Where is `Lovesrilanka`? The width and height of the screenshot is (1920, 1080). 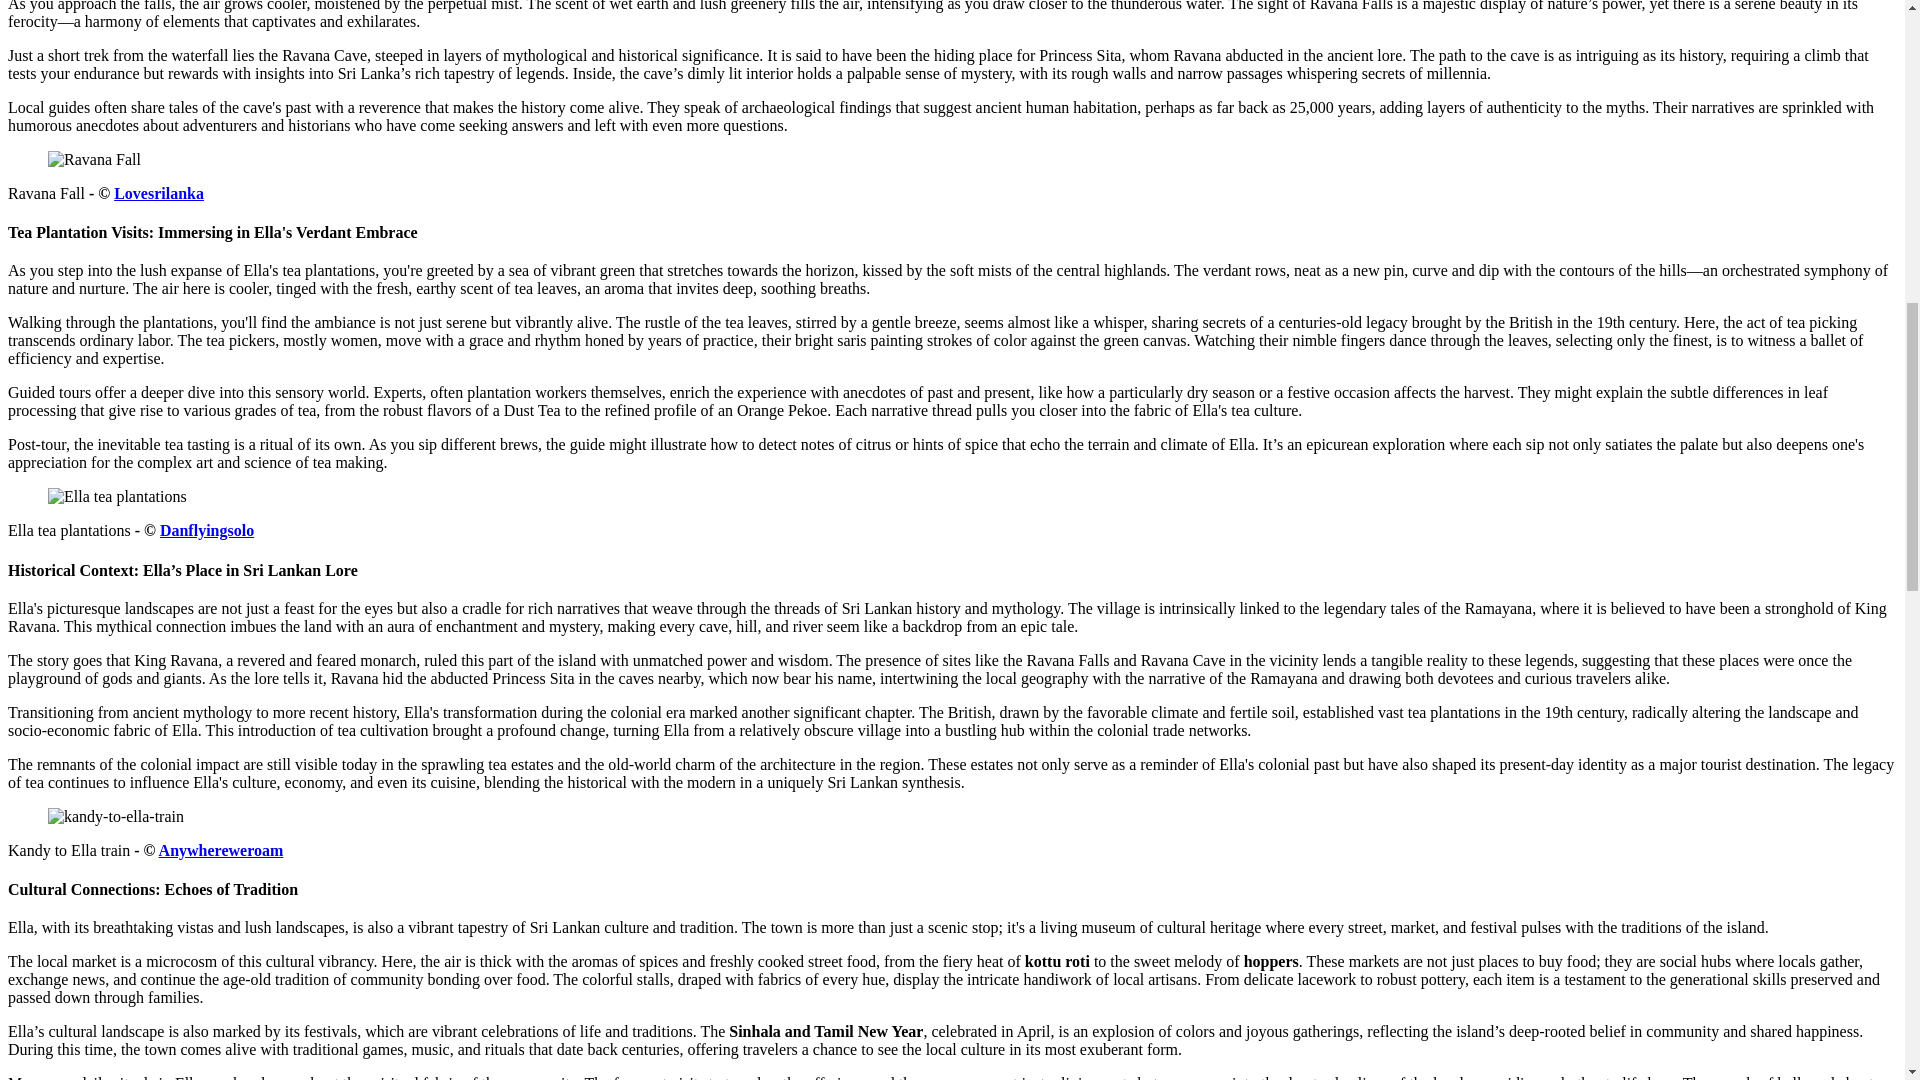 Lovesrilanka is located at coordinates (158, 192).